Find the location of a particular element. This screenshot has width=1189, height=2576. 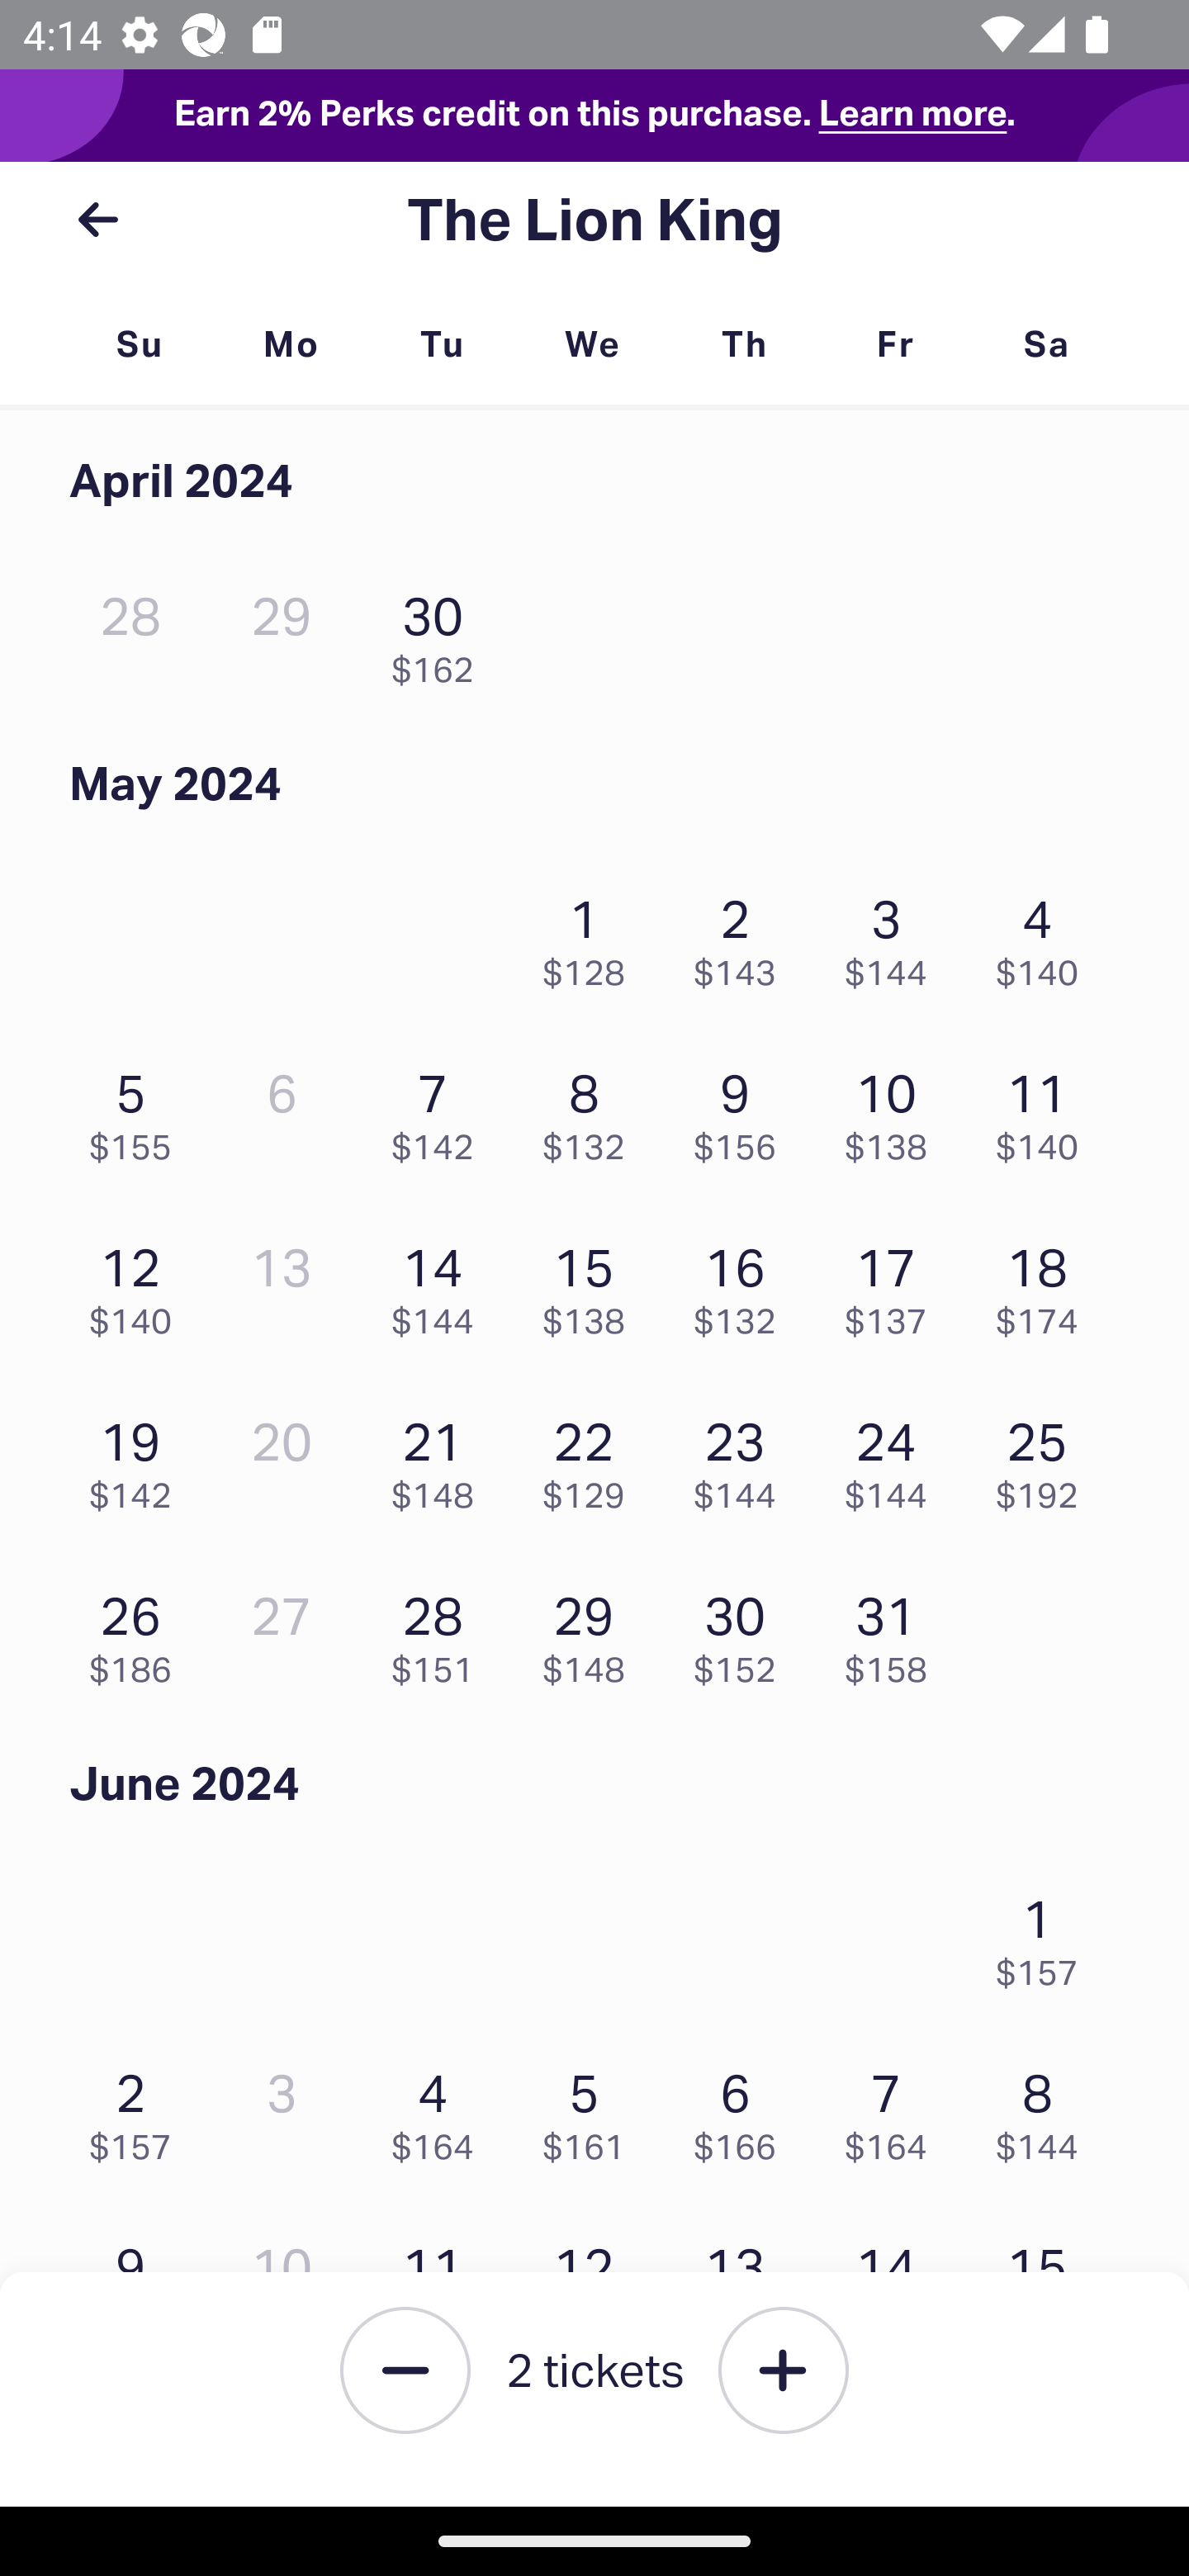

8 $132 is located at coordinates (593, 1108).